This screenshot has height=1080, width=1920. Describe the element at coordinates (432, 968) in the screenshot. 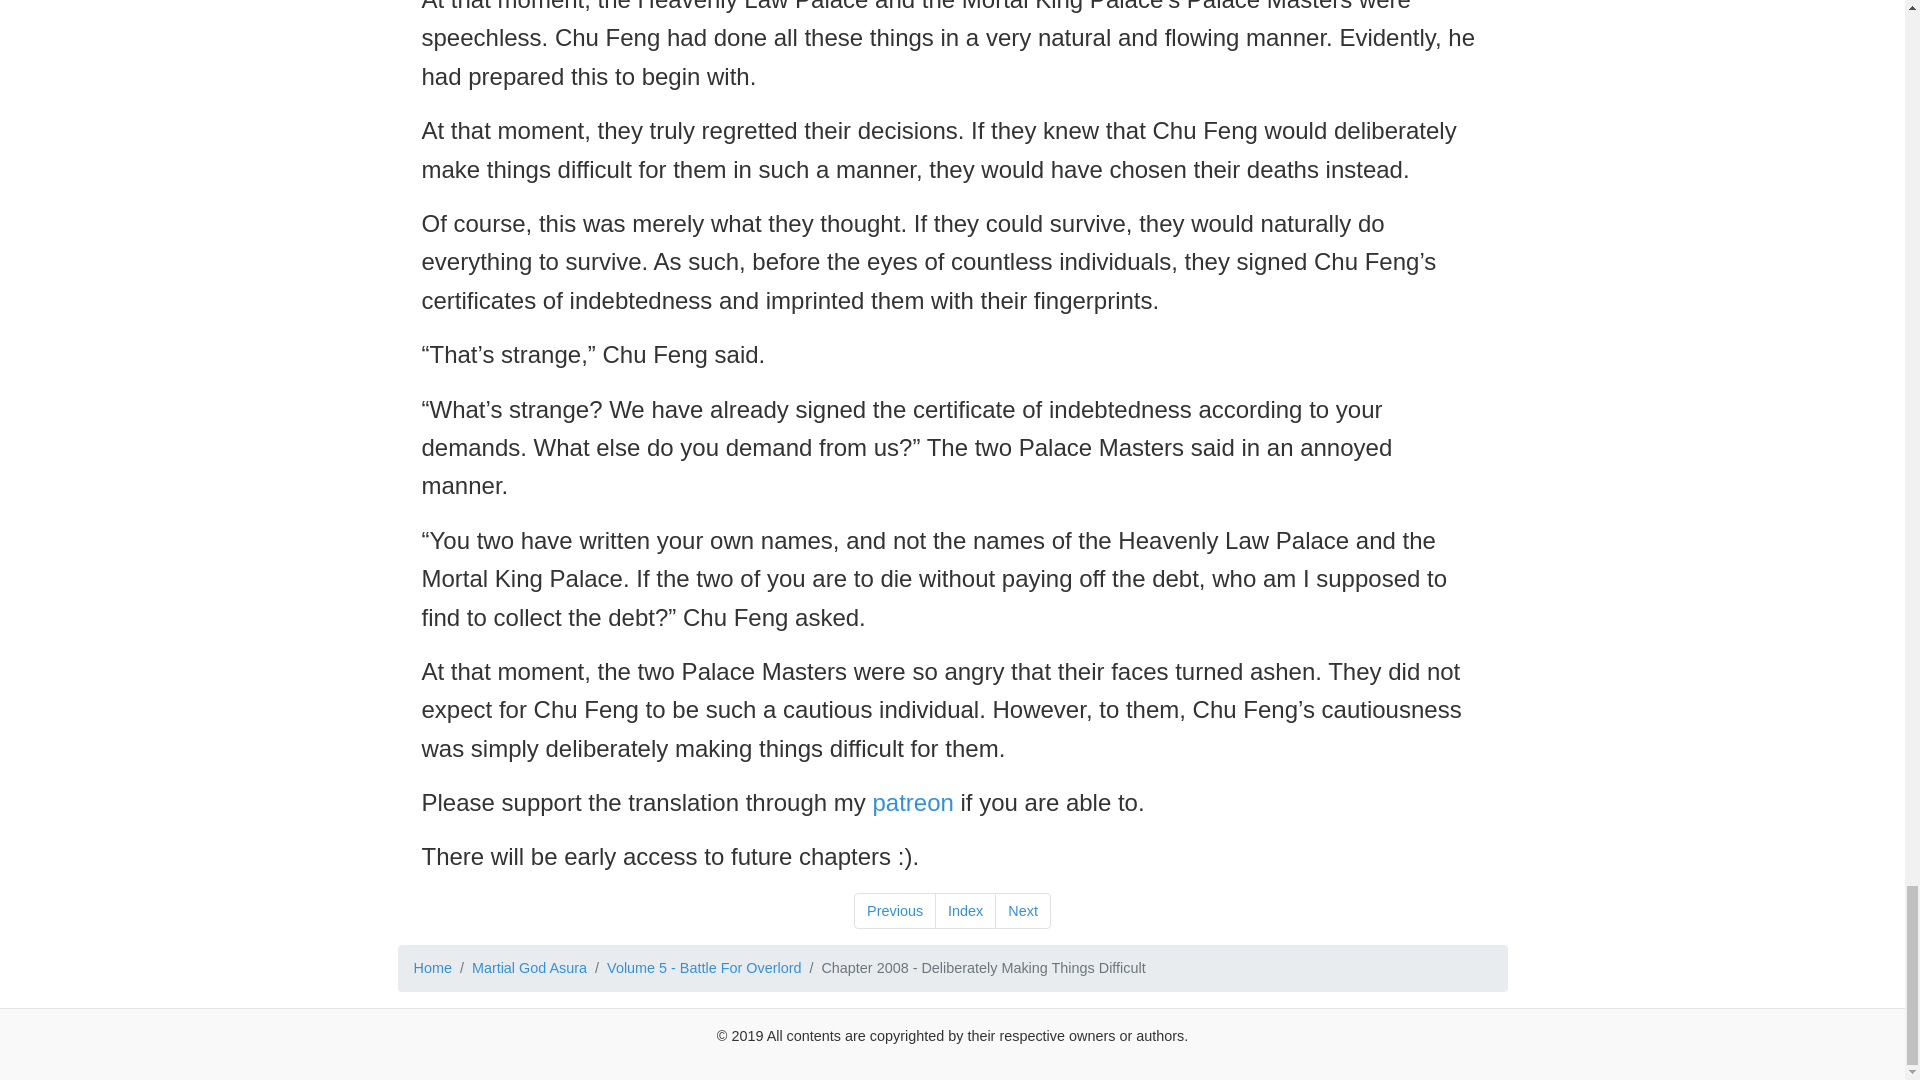

I see `Home` at that location.